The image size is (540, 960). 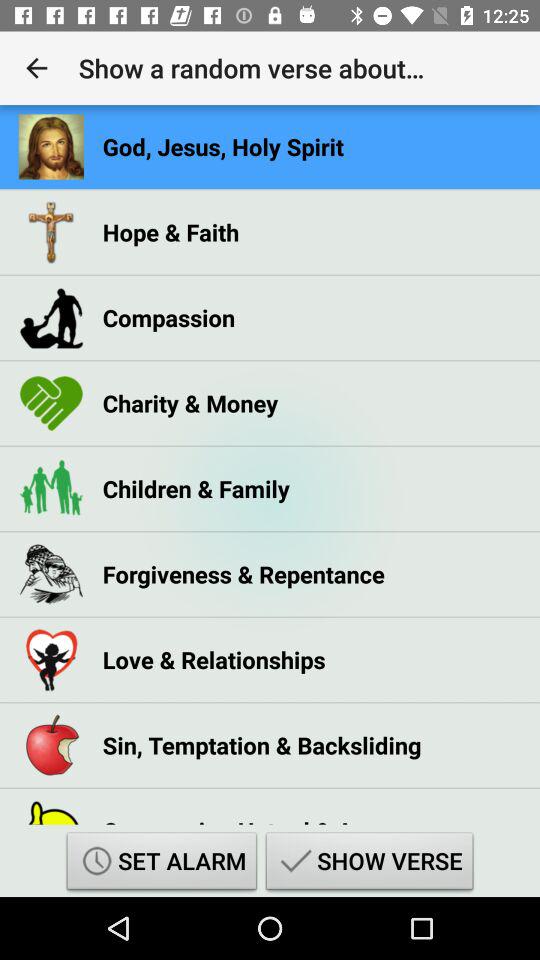 I want to click on open item next to the show verse icon, so click(x=162, y=864).